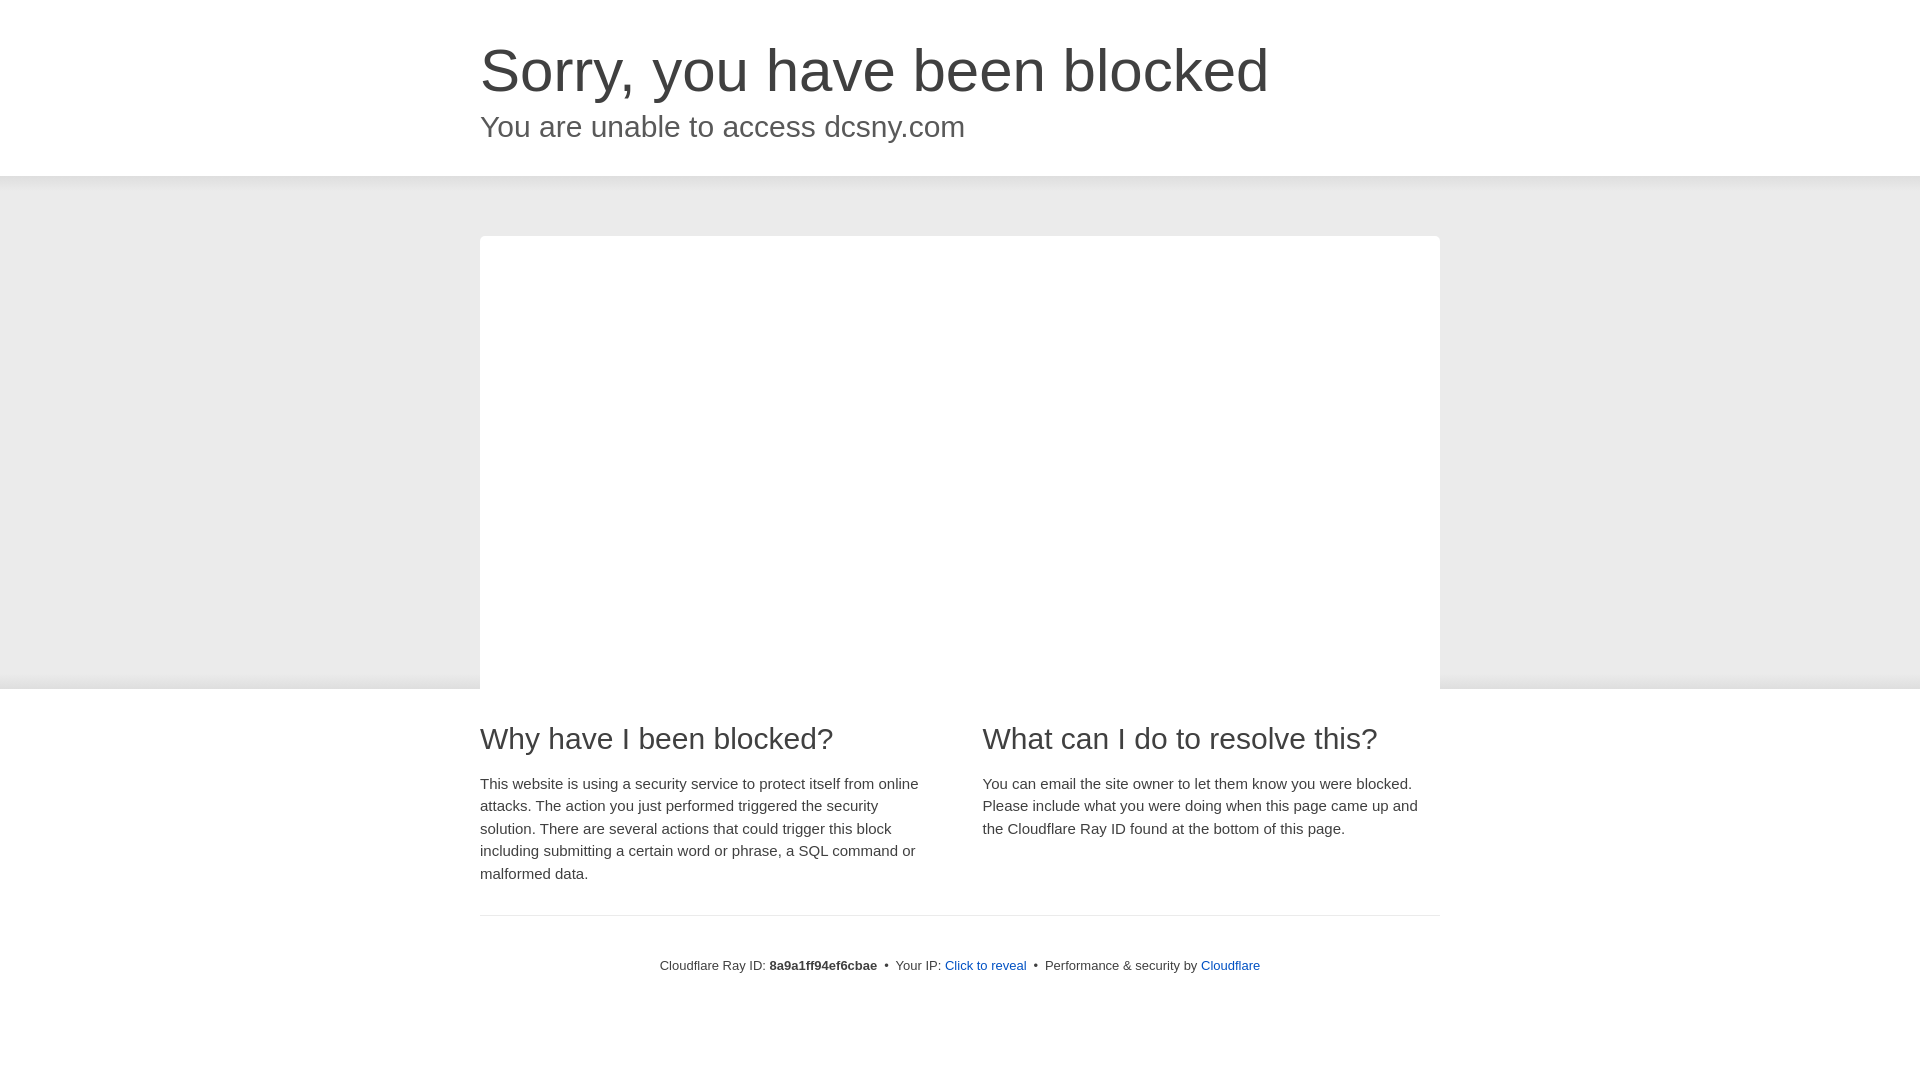 The width and height of the screenshot is (1920, 1080). What do you see at coordinates (986, 966) in the screenshot?
I see `Click to reveal` at bounding box center [986, 966].